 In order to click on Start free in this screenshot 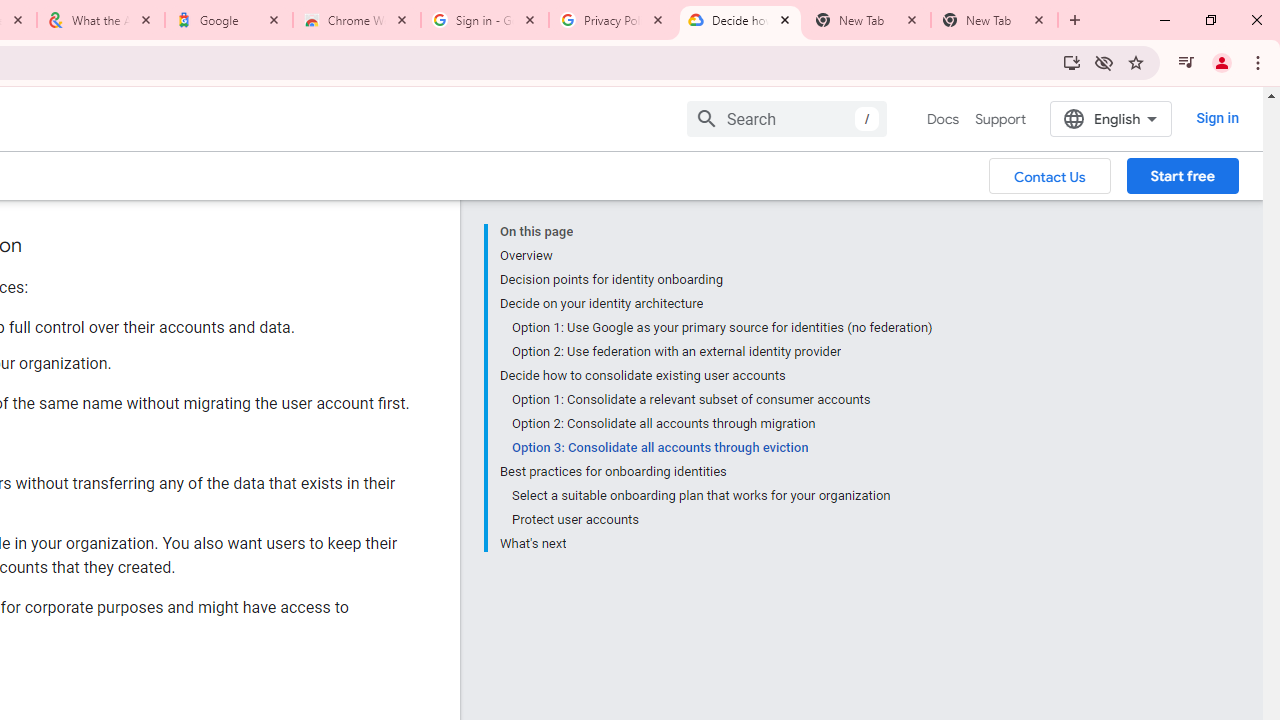, I will do `click(1182, 175)`.